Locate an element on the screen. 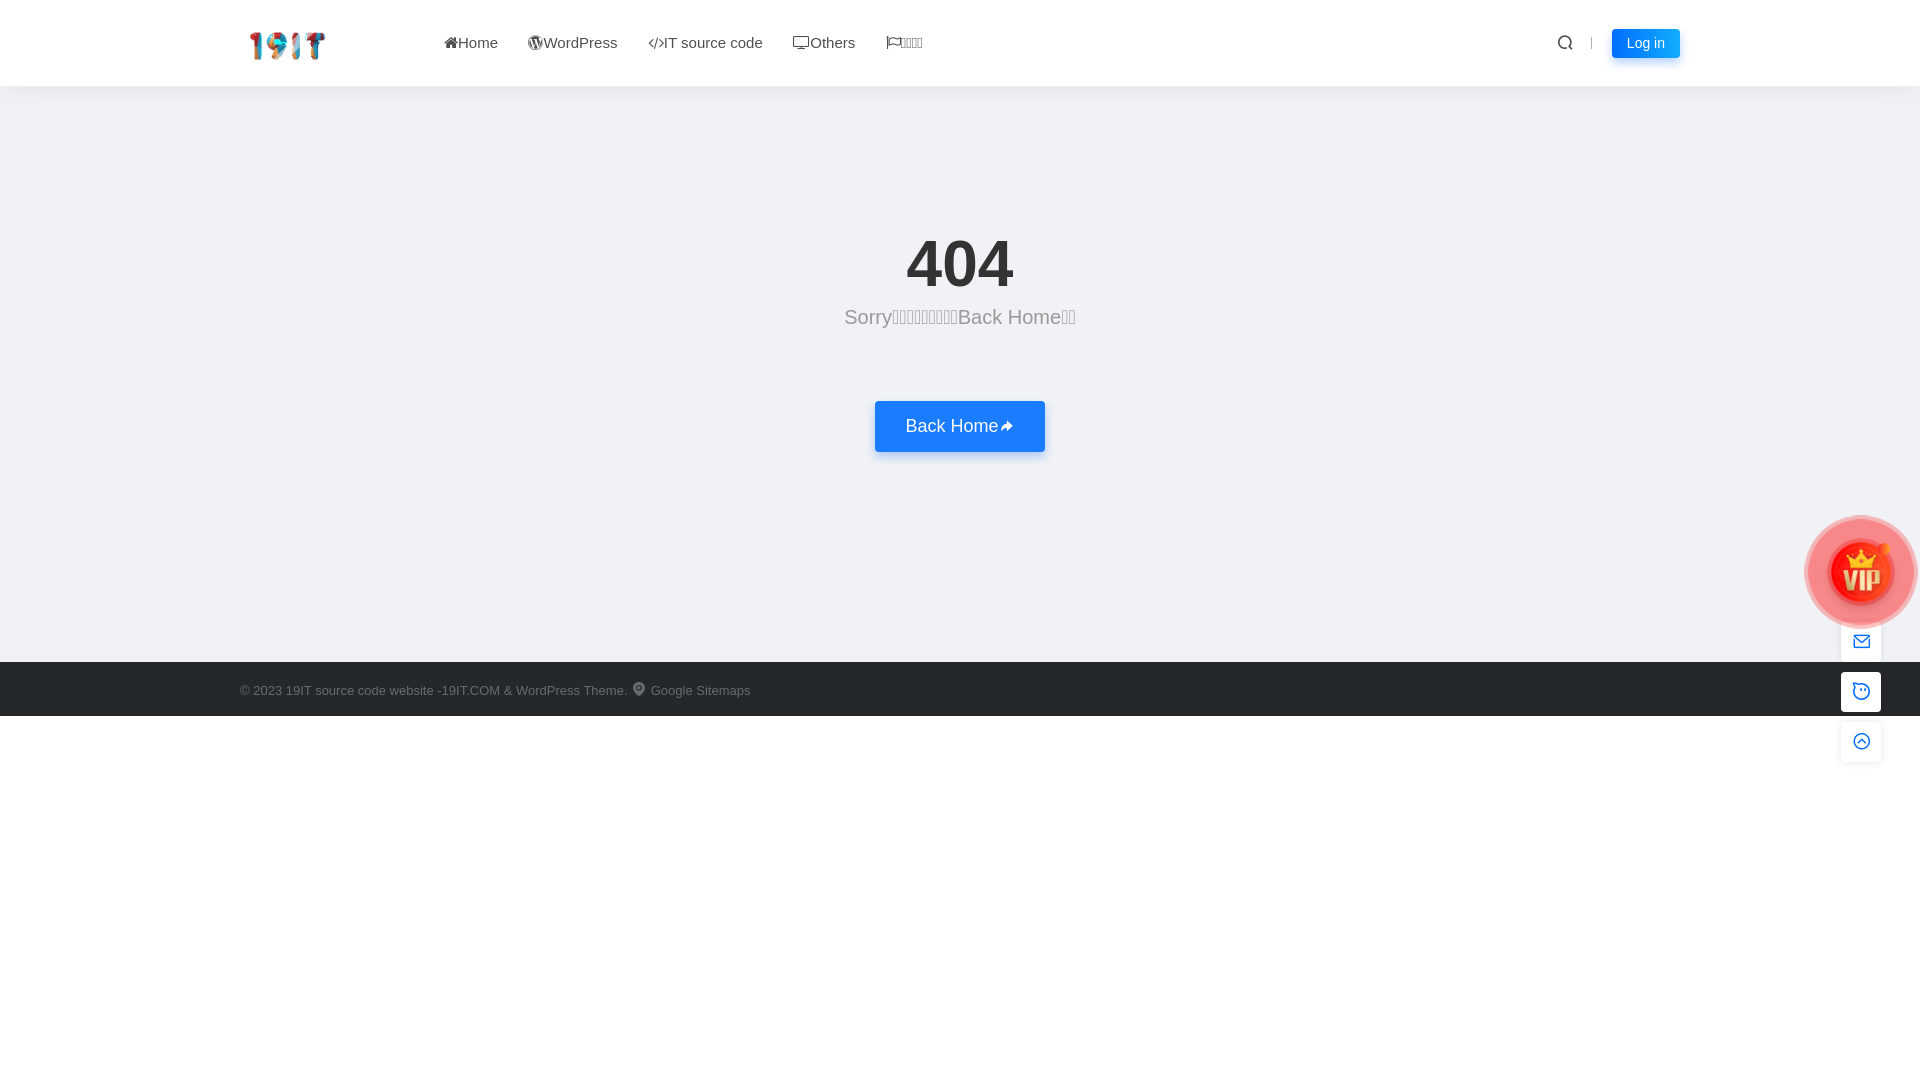 This screenshot has width=1920, height=1080. Back Home is located at coordinates (960, 426).